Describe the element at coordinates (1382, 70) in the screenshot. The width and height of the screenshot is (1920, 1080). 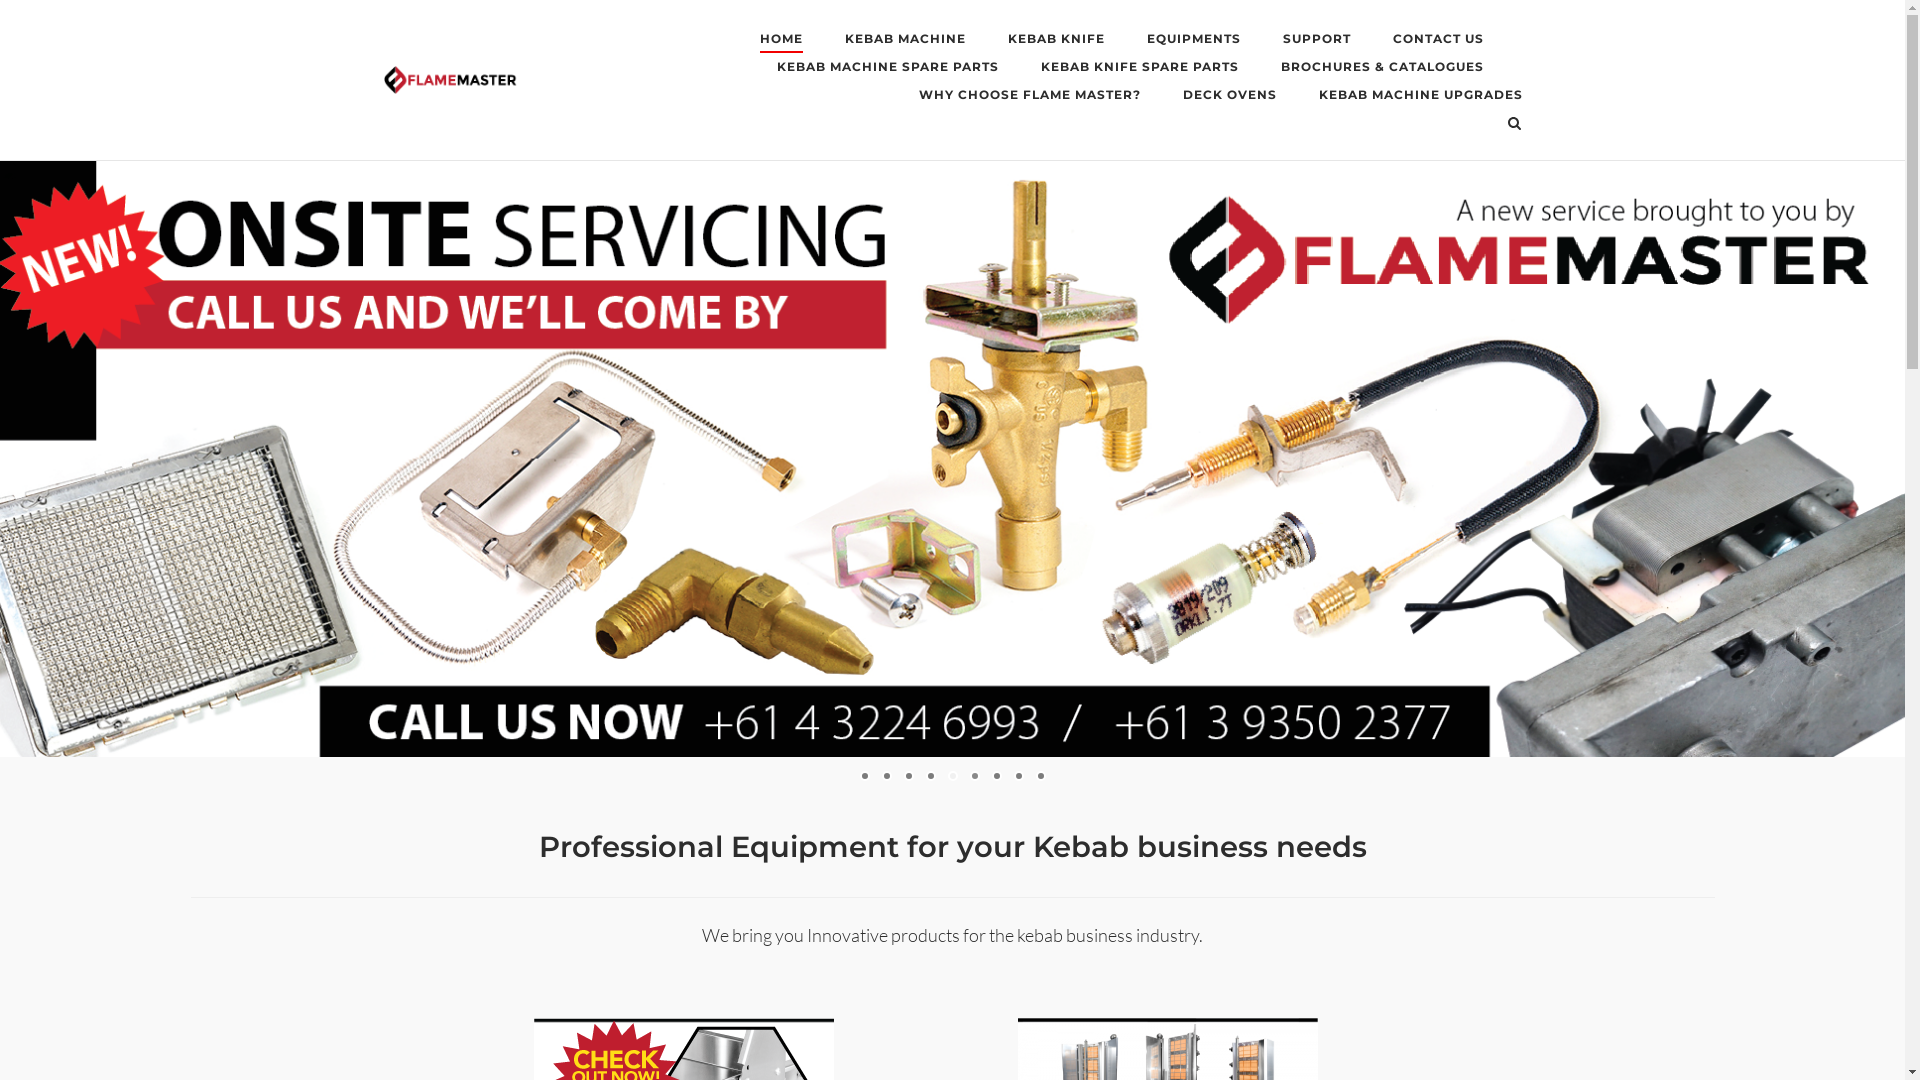
I see `BROCHURES & CATALOGUES` at that location.